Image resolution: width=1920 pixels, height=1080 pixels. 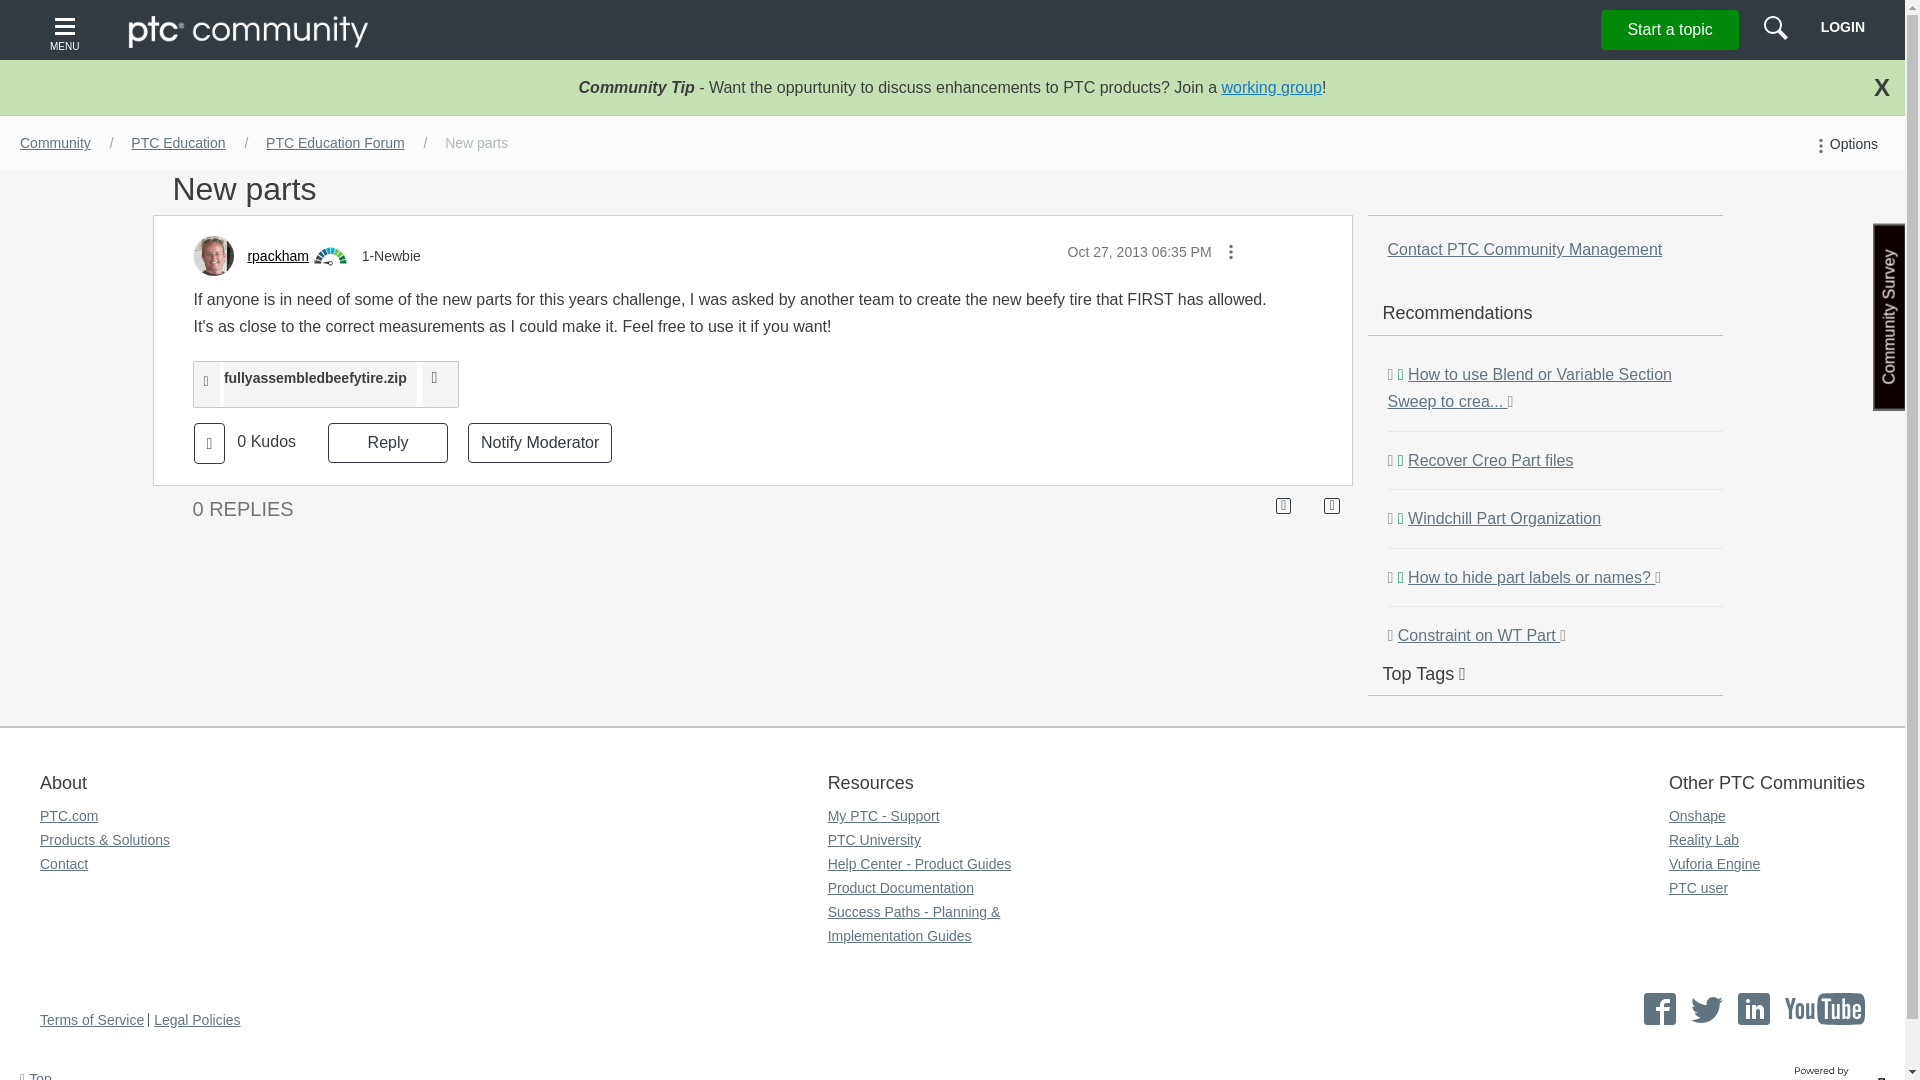 I want to click on working group, so click(x=1272, y=87).